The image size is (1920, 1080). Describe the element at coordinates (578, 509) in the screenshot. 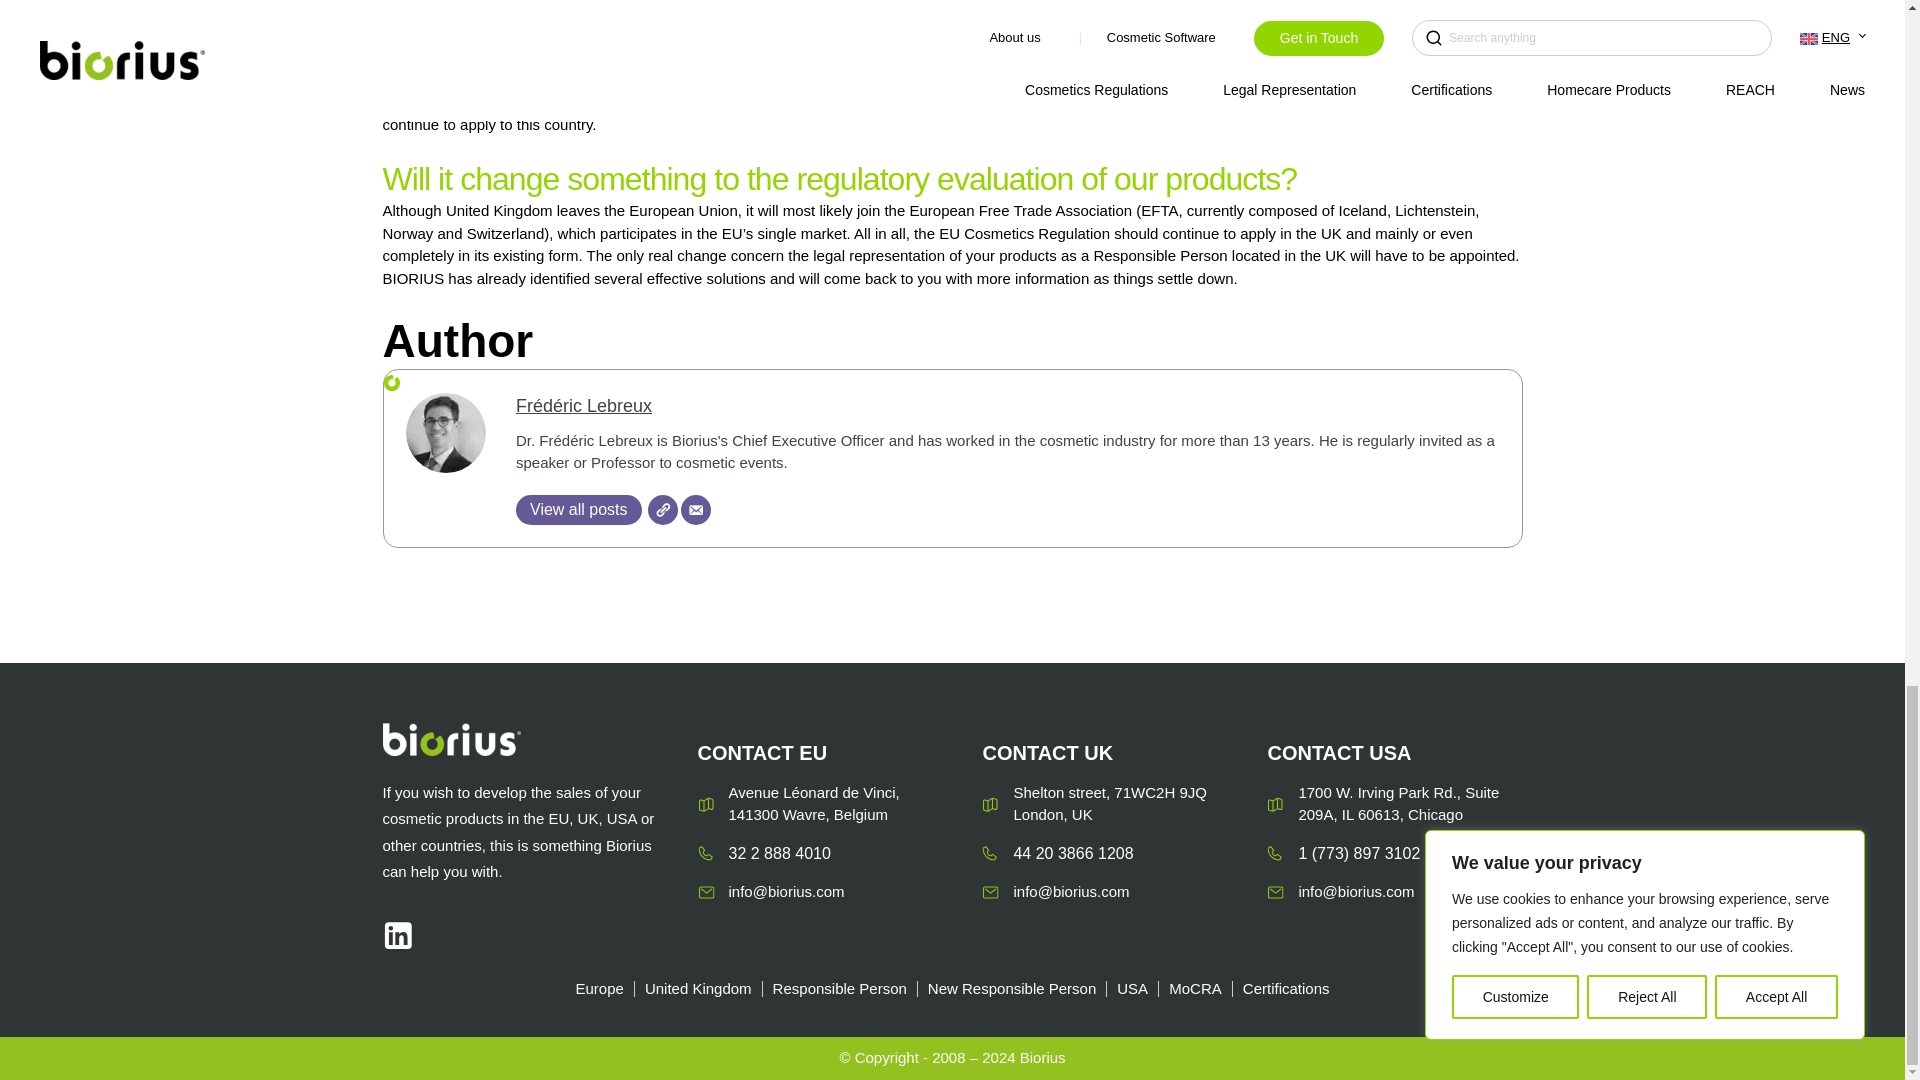

I see `View all posts` at that location.